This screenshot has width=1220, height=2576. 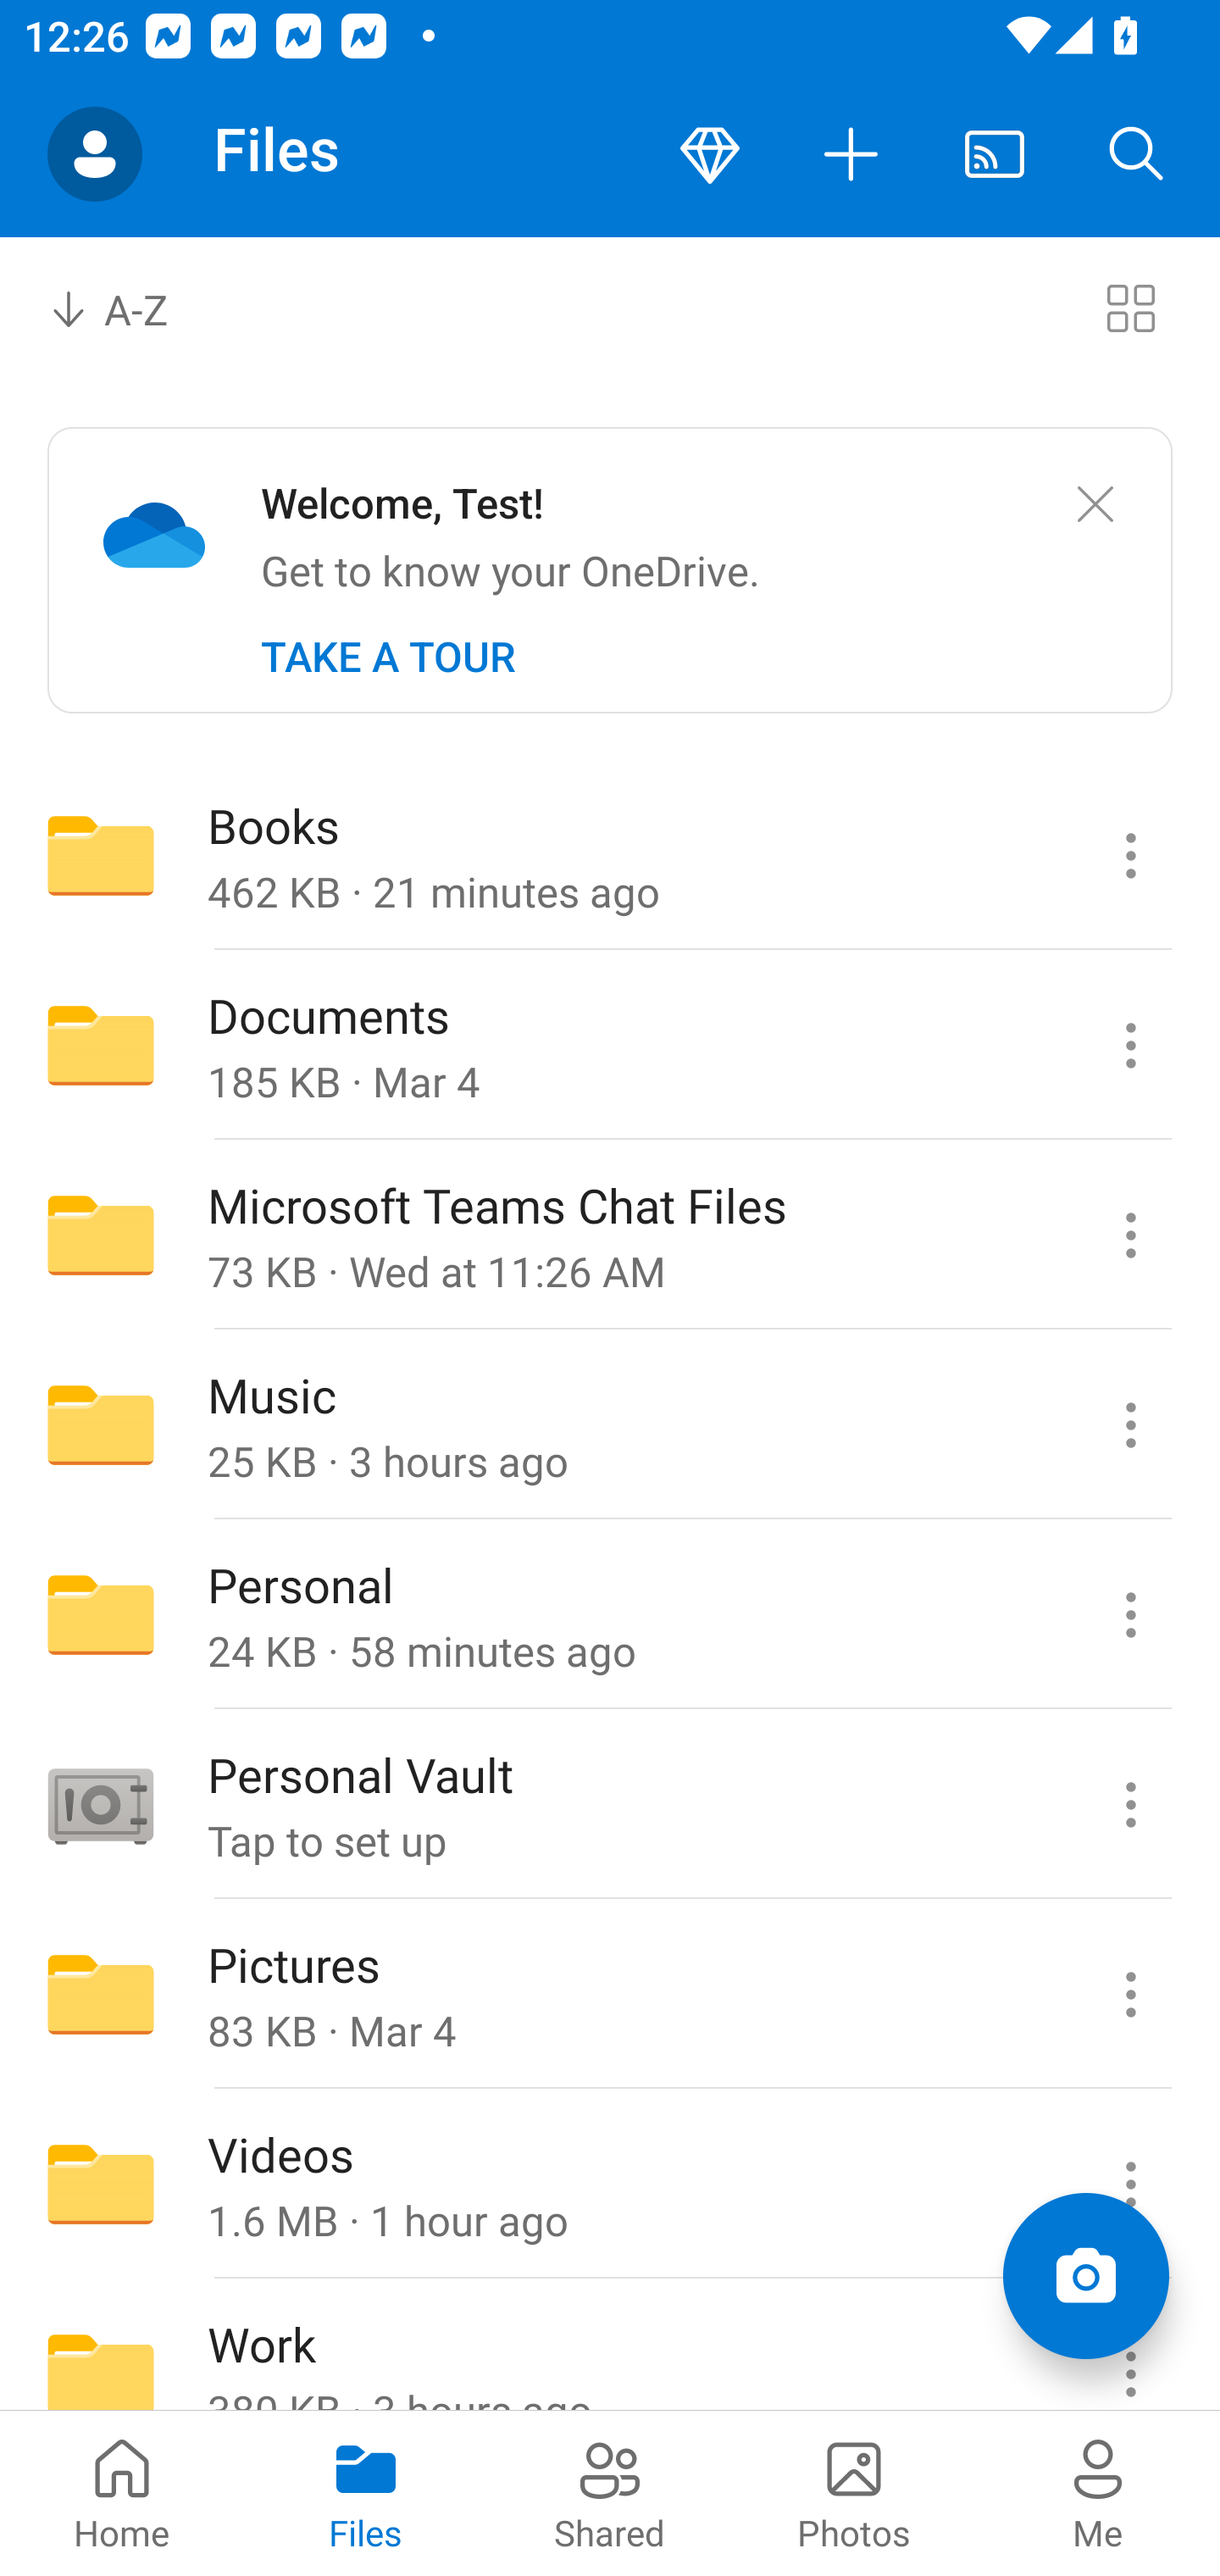 I want to click on Folder Videos 1.6 MB · 1 hour ago Videos commands, so click(x=610, y=2185).